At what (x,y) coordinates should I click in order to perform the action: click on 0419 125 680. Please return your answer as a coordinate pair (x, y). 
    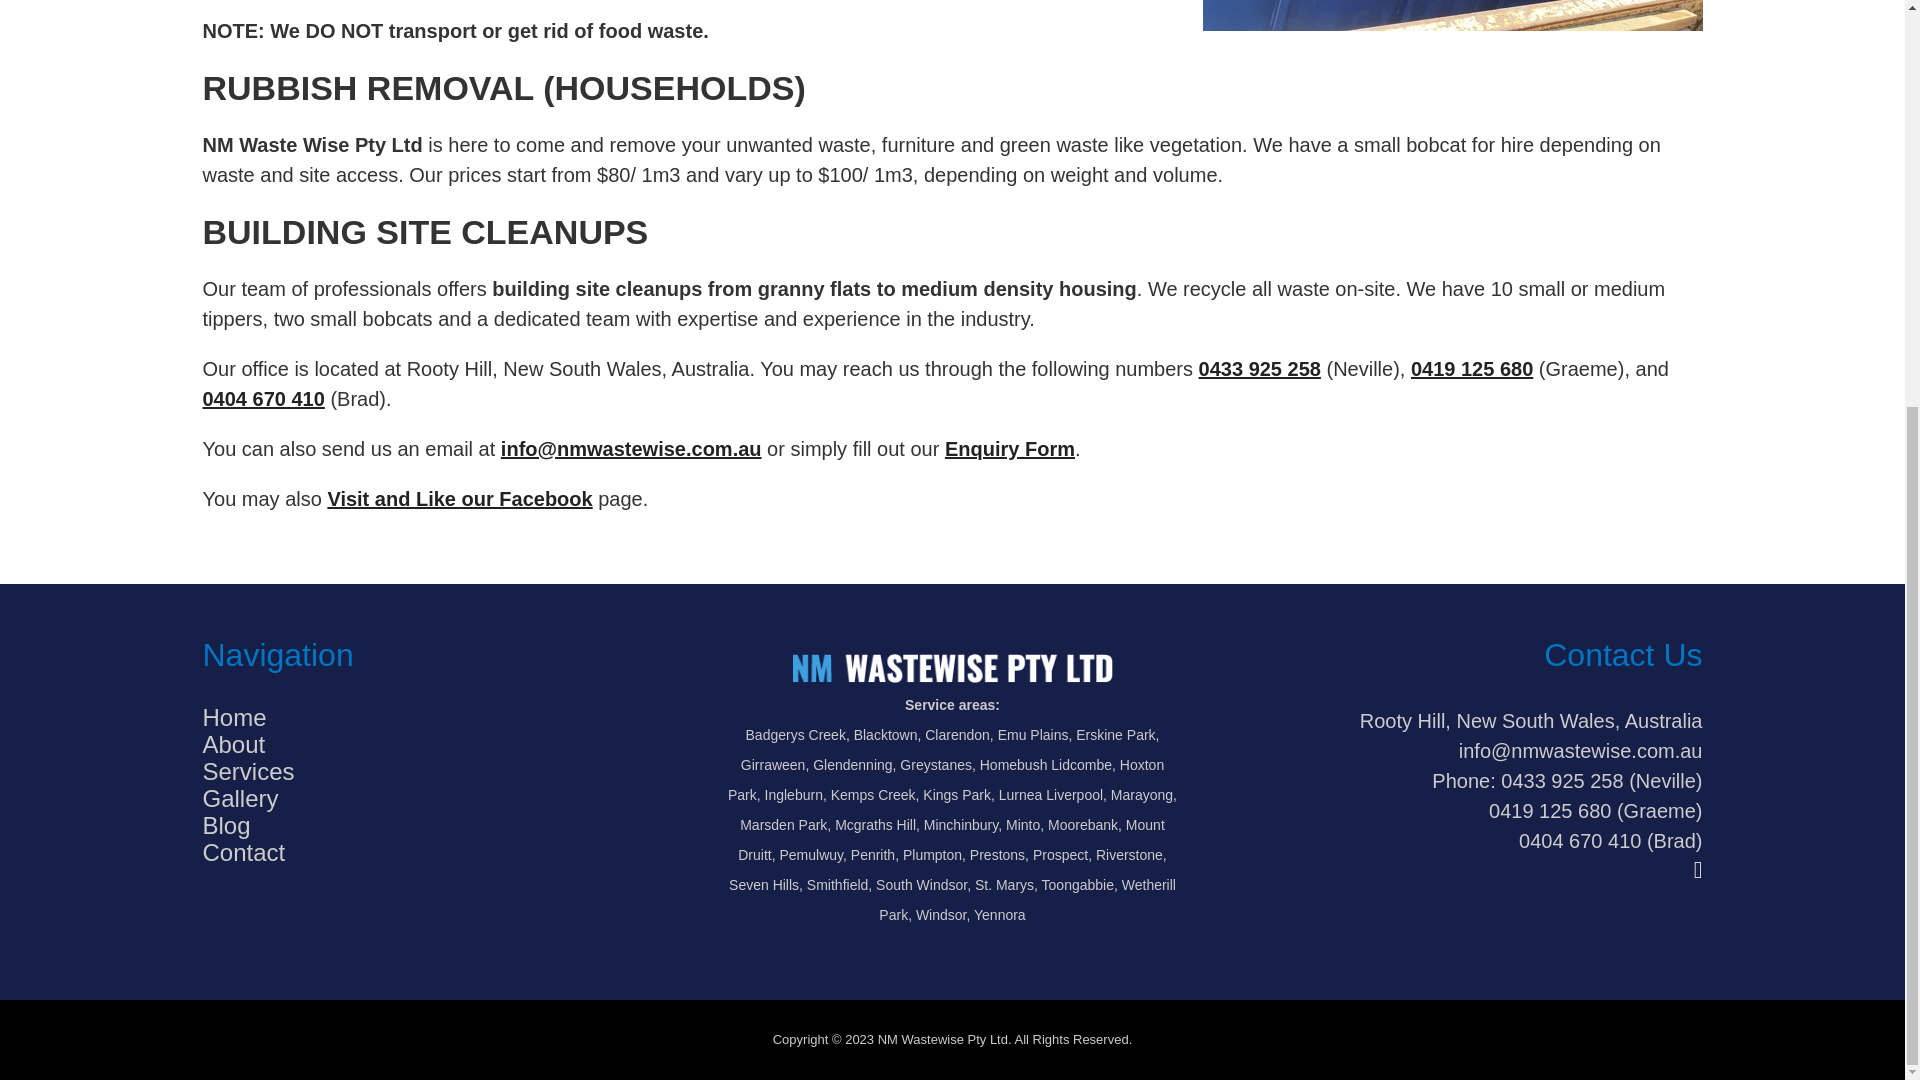
    Looking at the image, I should click on (1472, 368).